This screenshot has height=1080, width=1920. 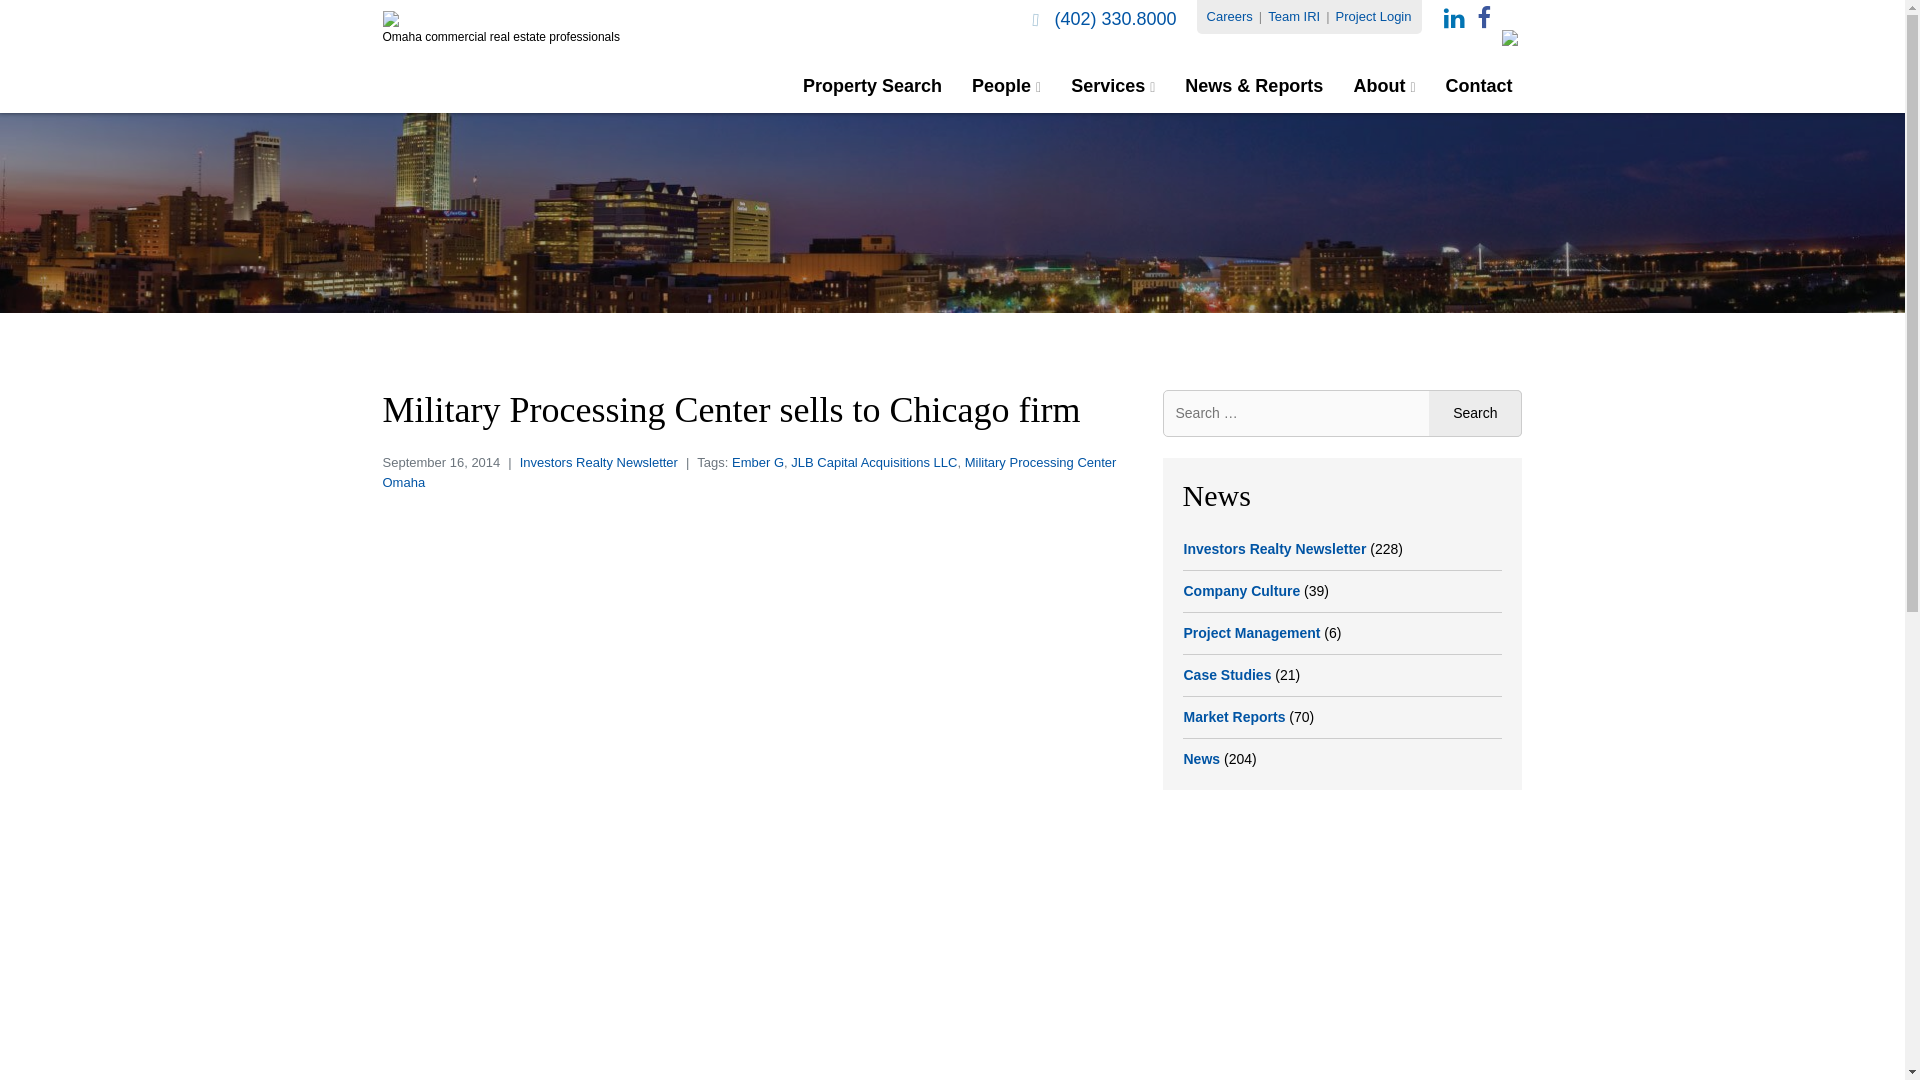 I want to click on Ember G, so click(x=757, y=462).